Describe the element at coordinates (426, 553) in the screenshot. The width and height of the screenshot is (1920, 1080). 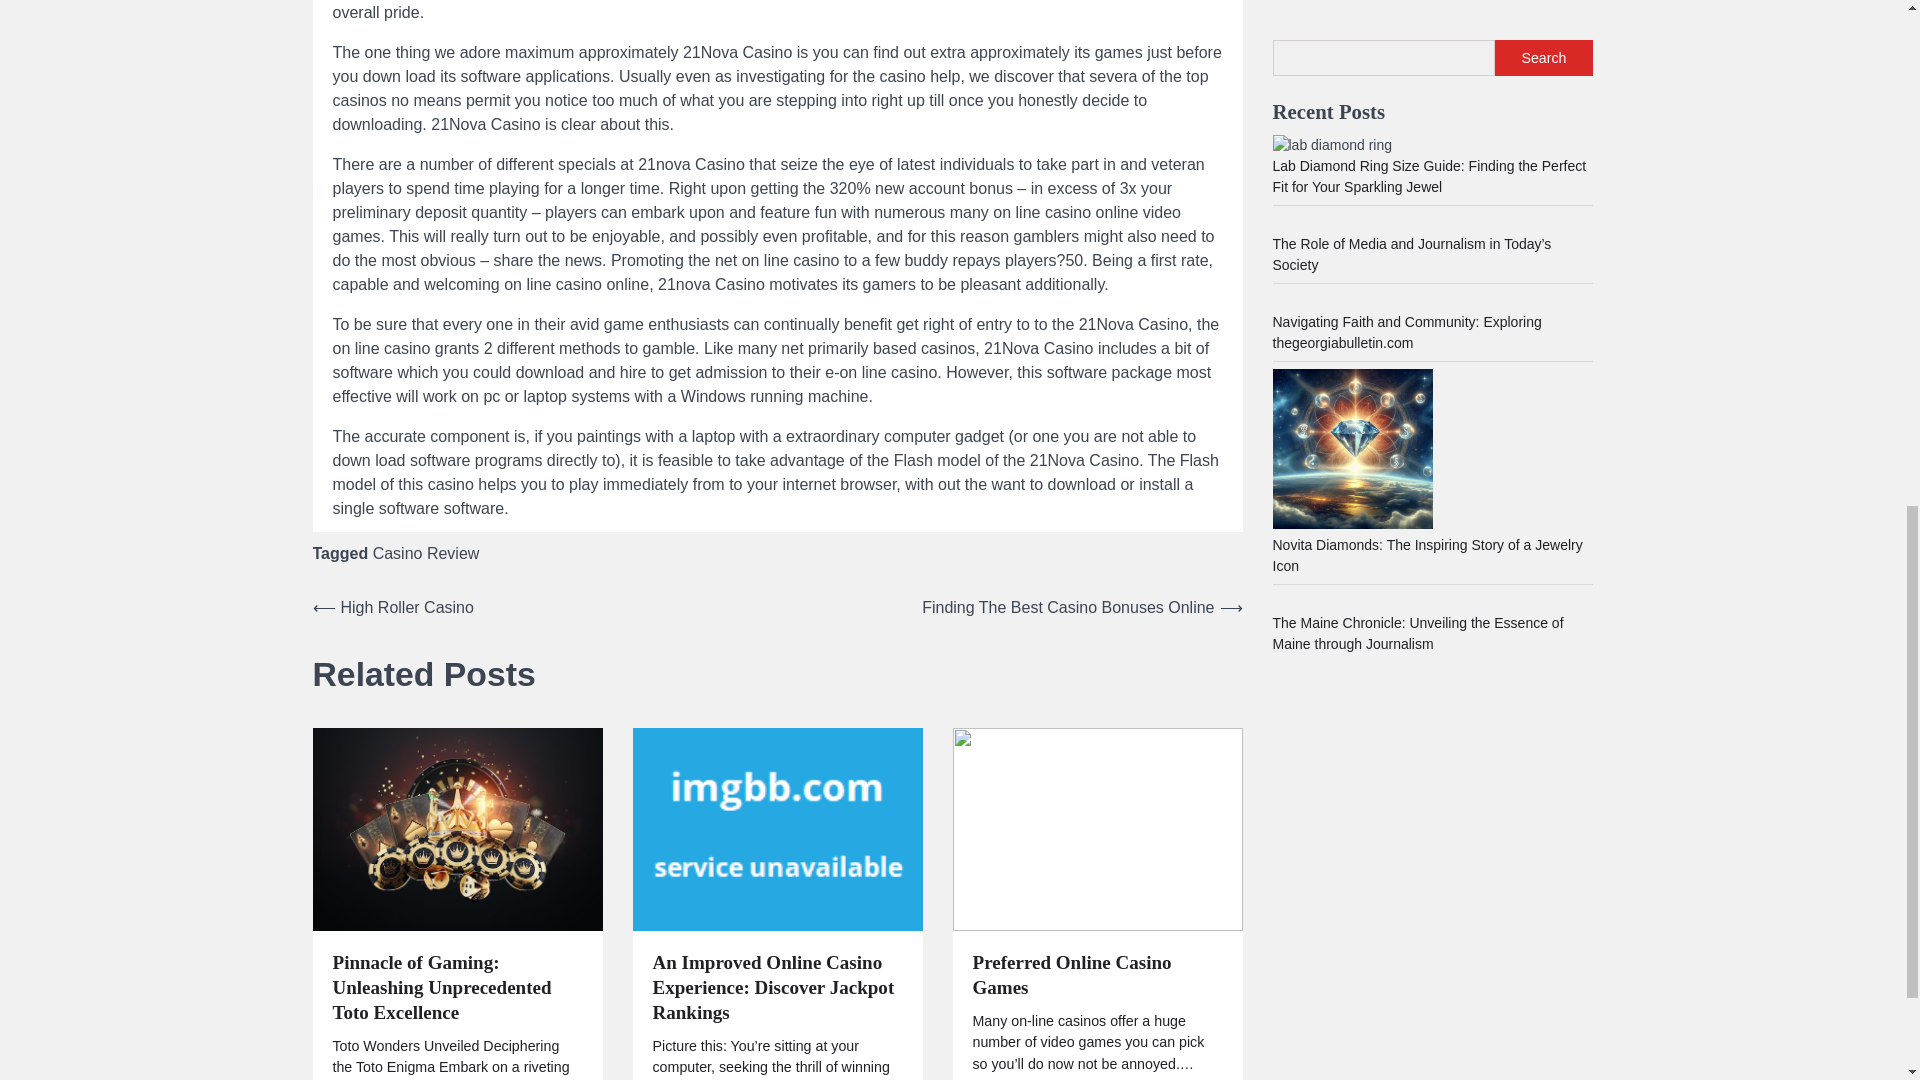
I see `Casino Review` at that location.